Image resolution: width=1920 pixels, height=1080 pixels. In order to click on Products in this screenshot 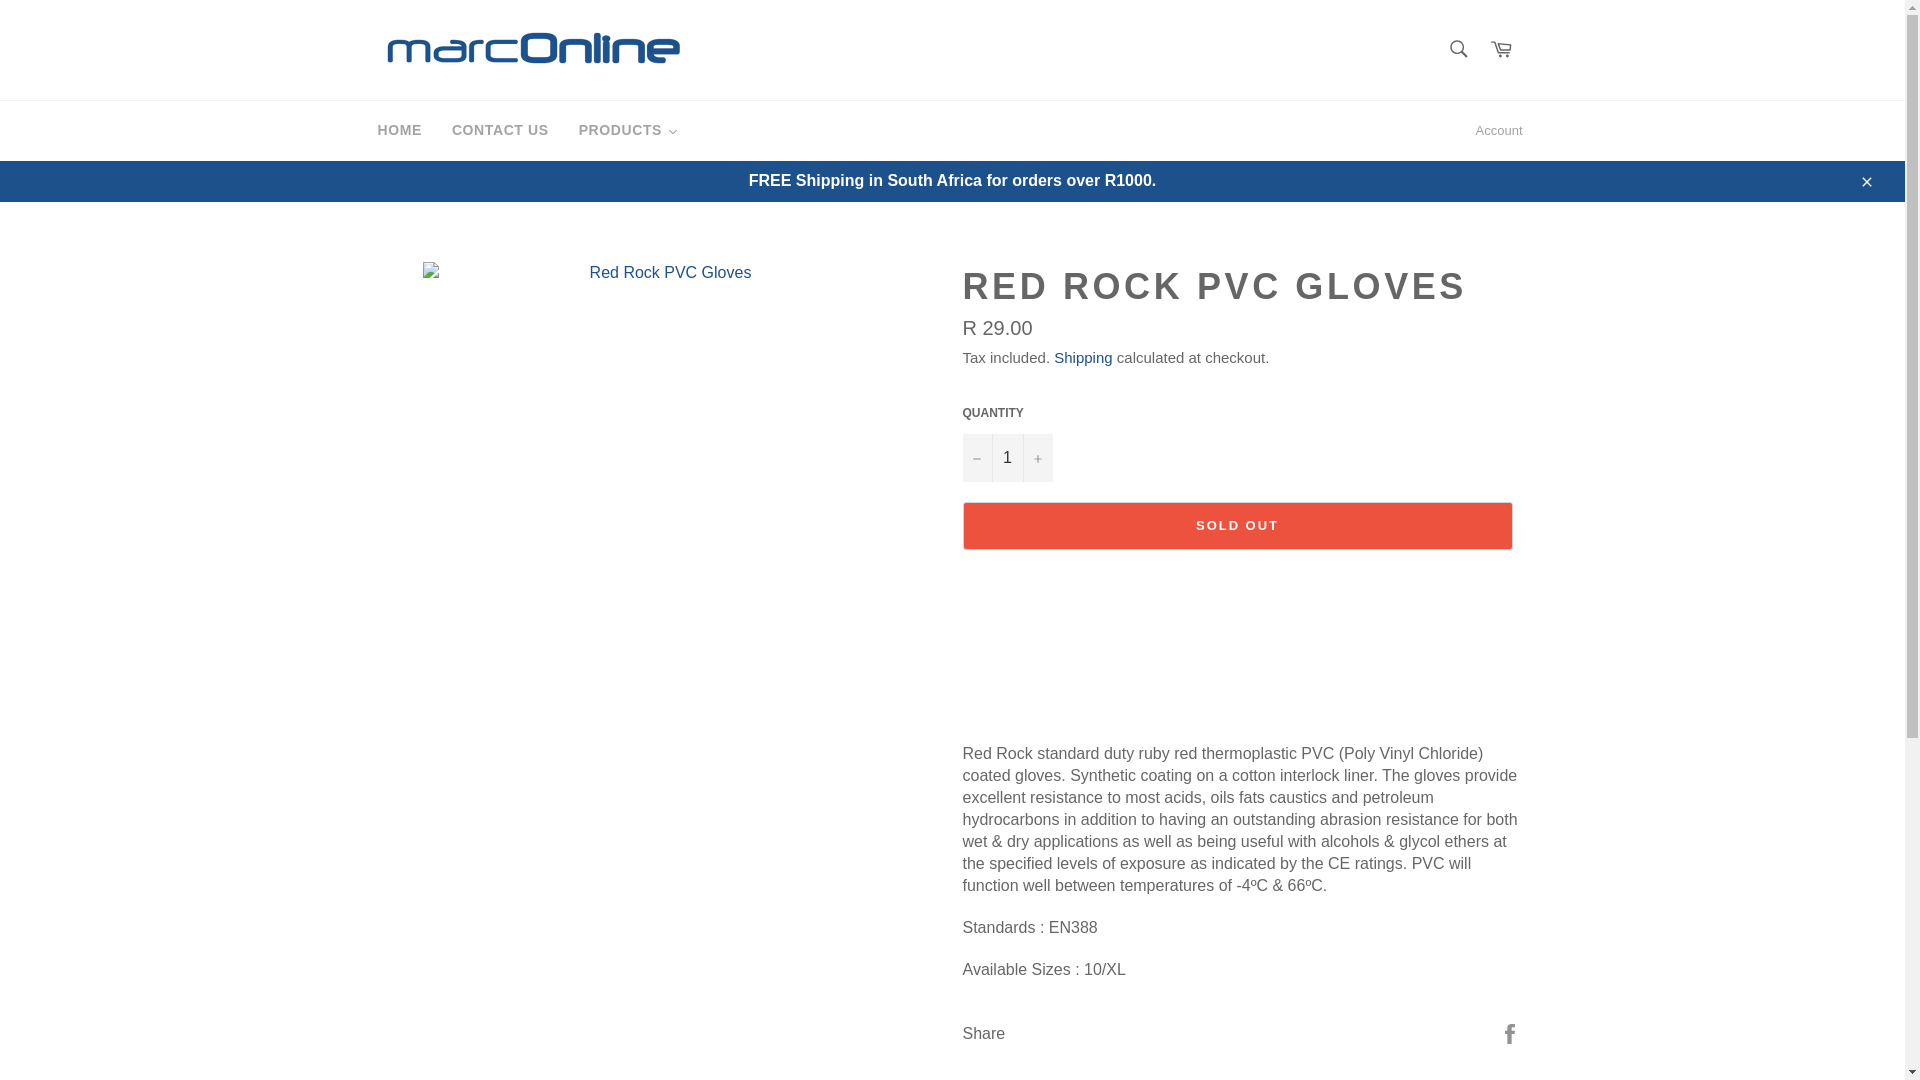, I will do `click(628, 130)`.